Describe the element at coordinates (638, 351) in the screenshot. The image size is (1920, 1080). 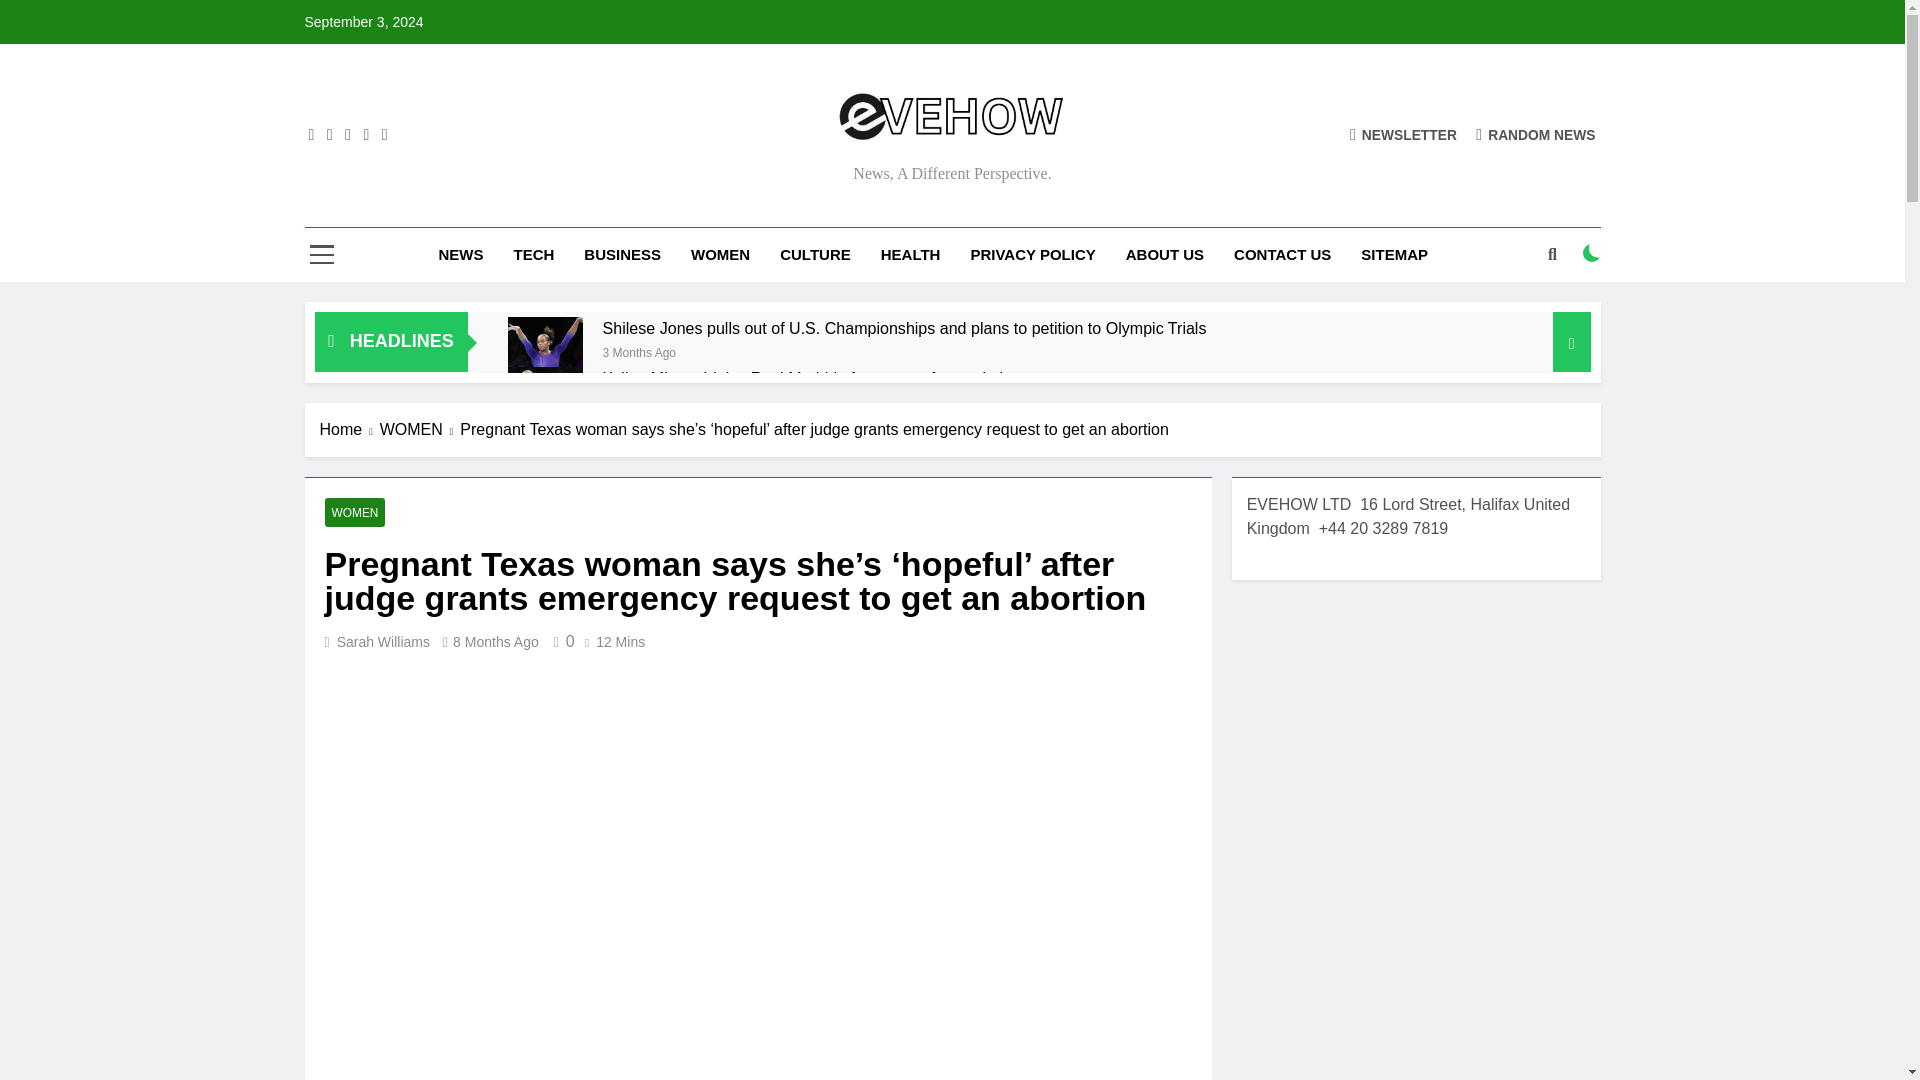
I see `3 Months Ago` at that location.